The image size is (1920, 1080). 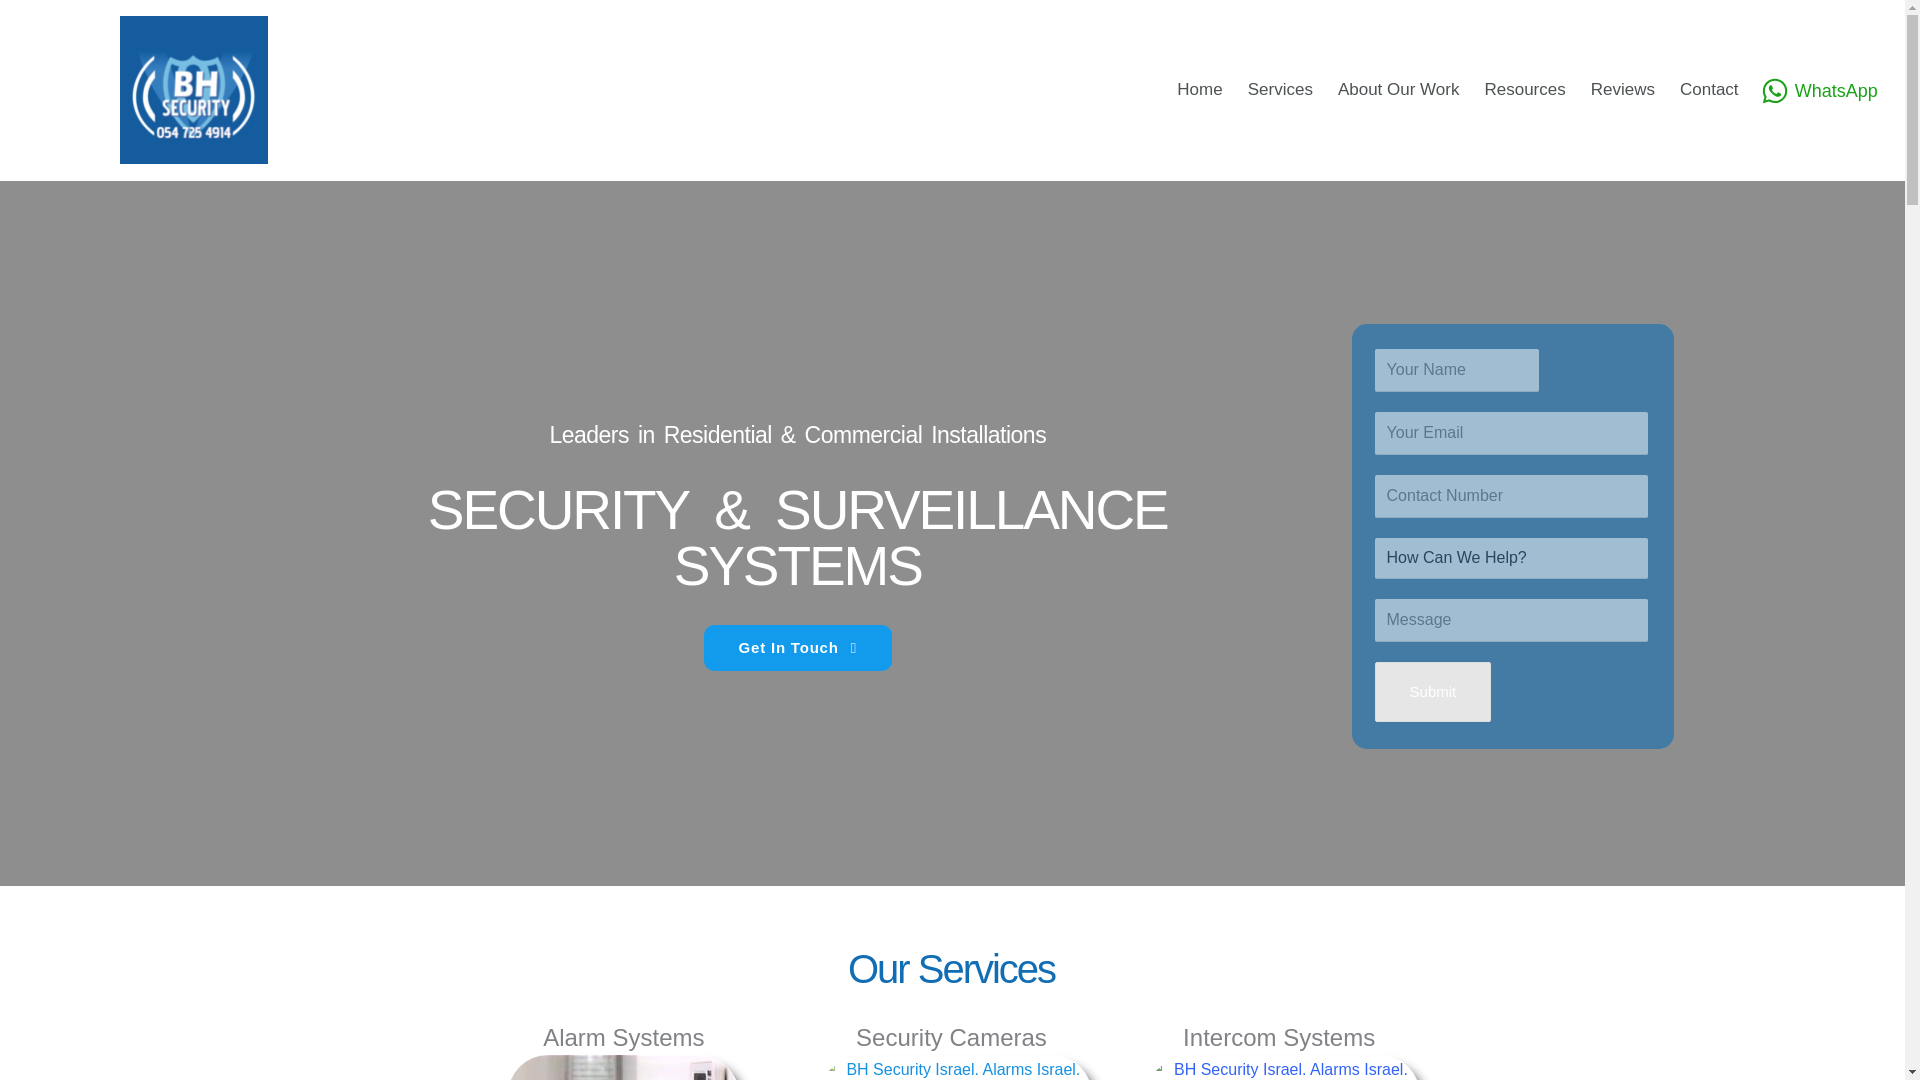 I want to click on Resources, so click(x=1536, y=90).